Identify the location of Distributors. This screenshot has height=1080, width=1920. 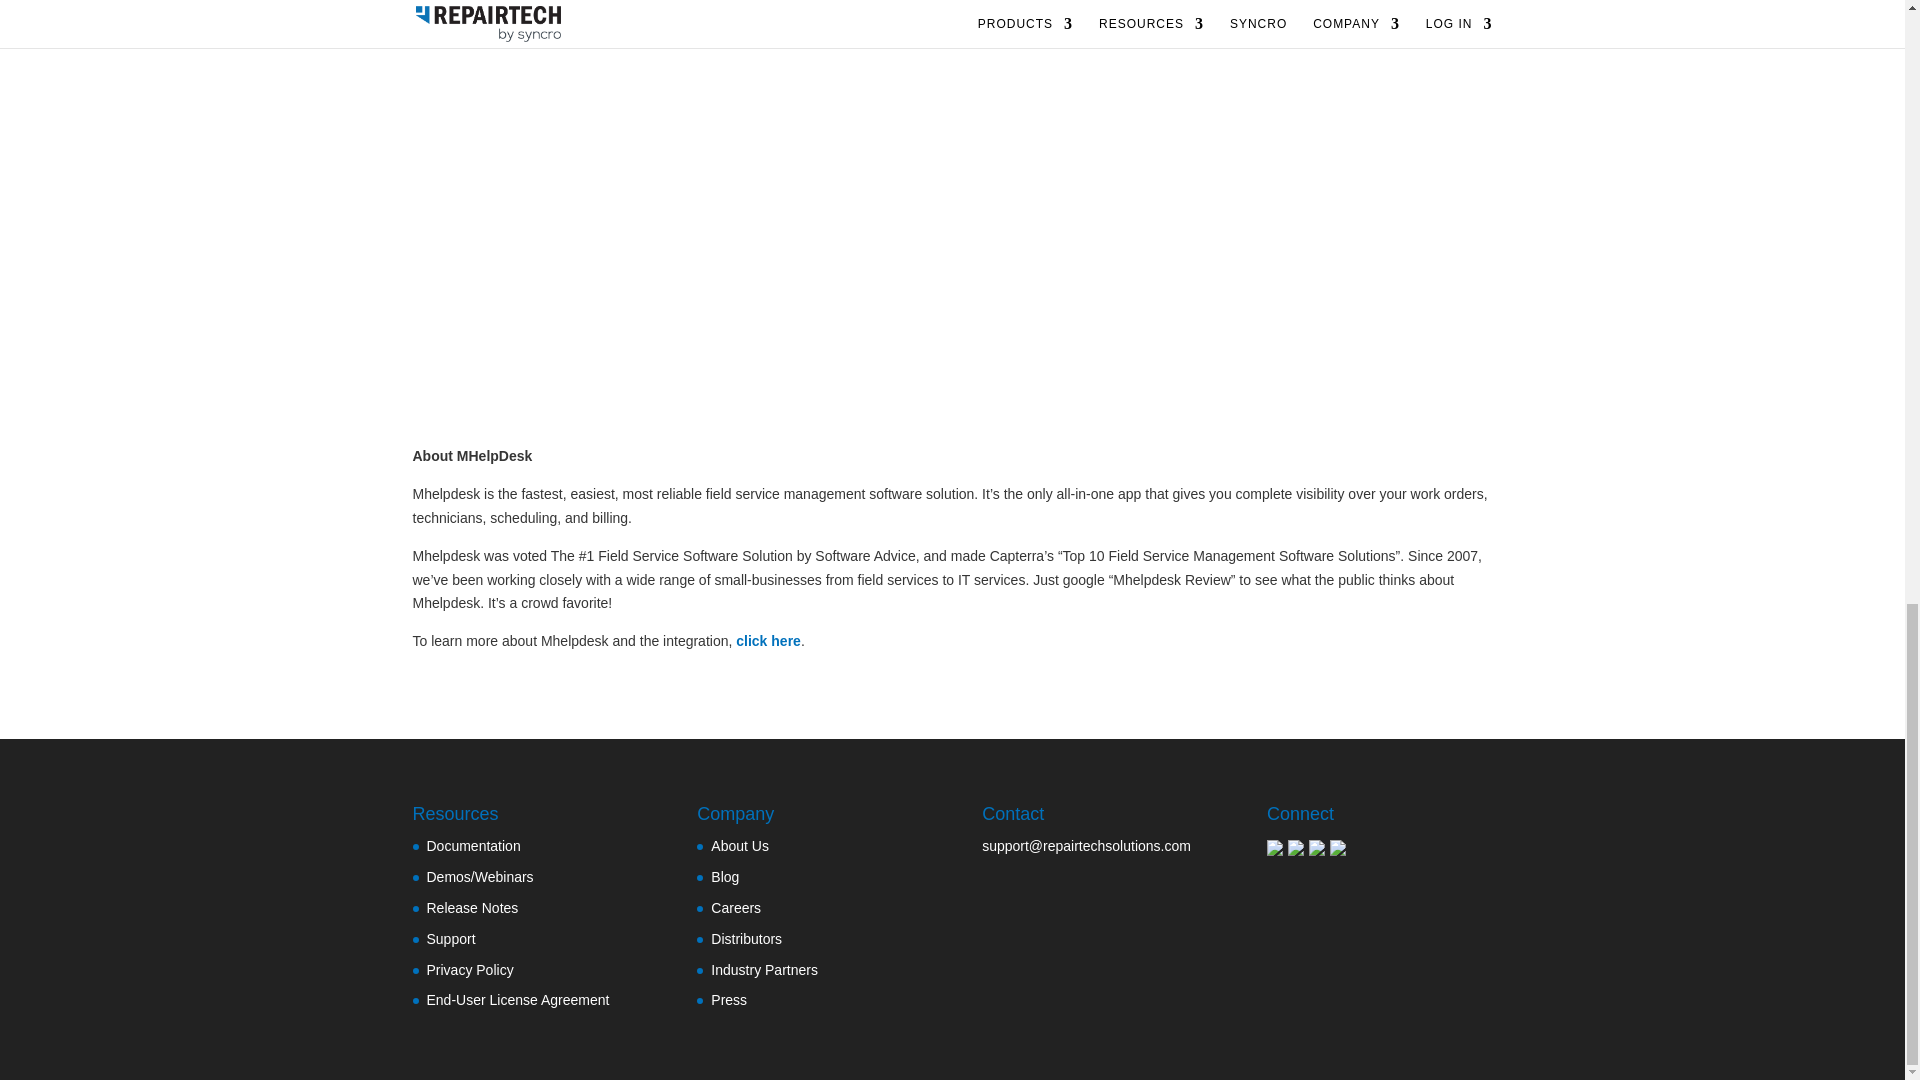
(746, 938).